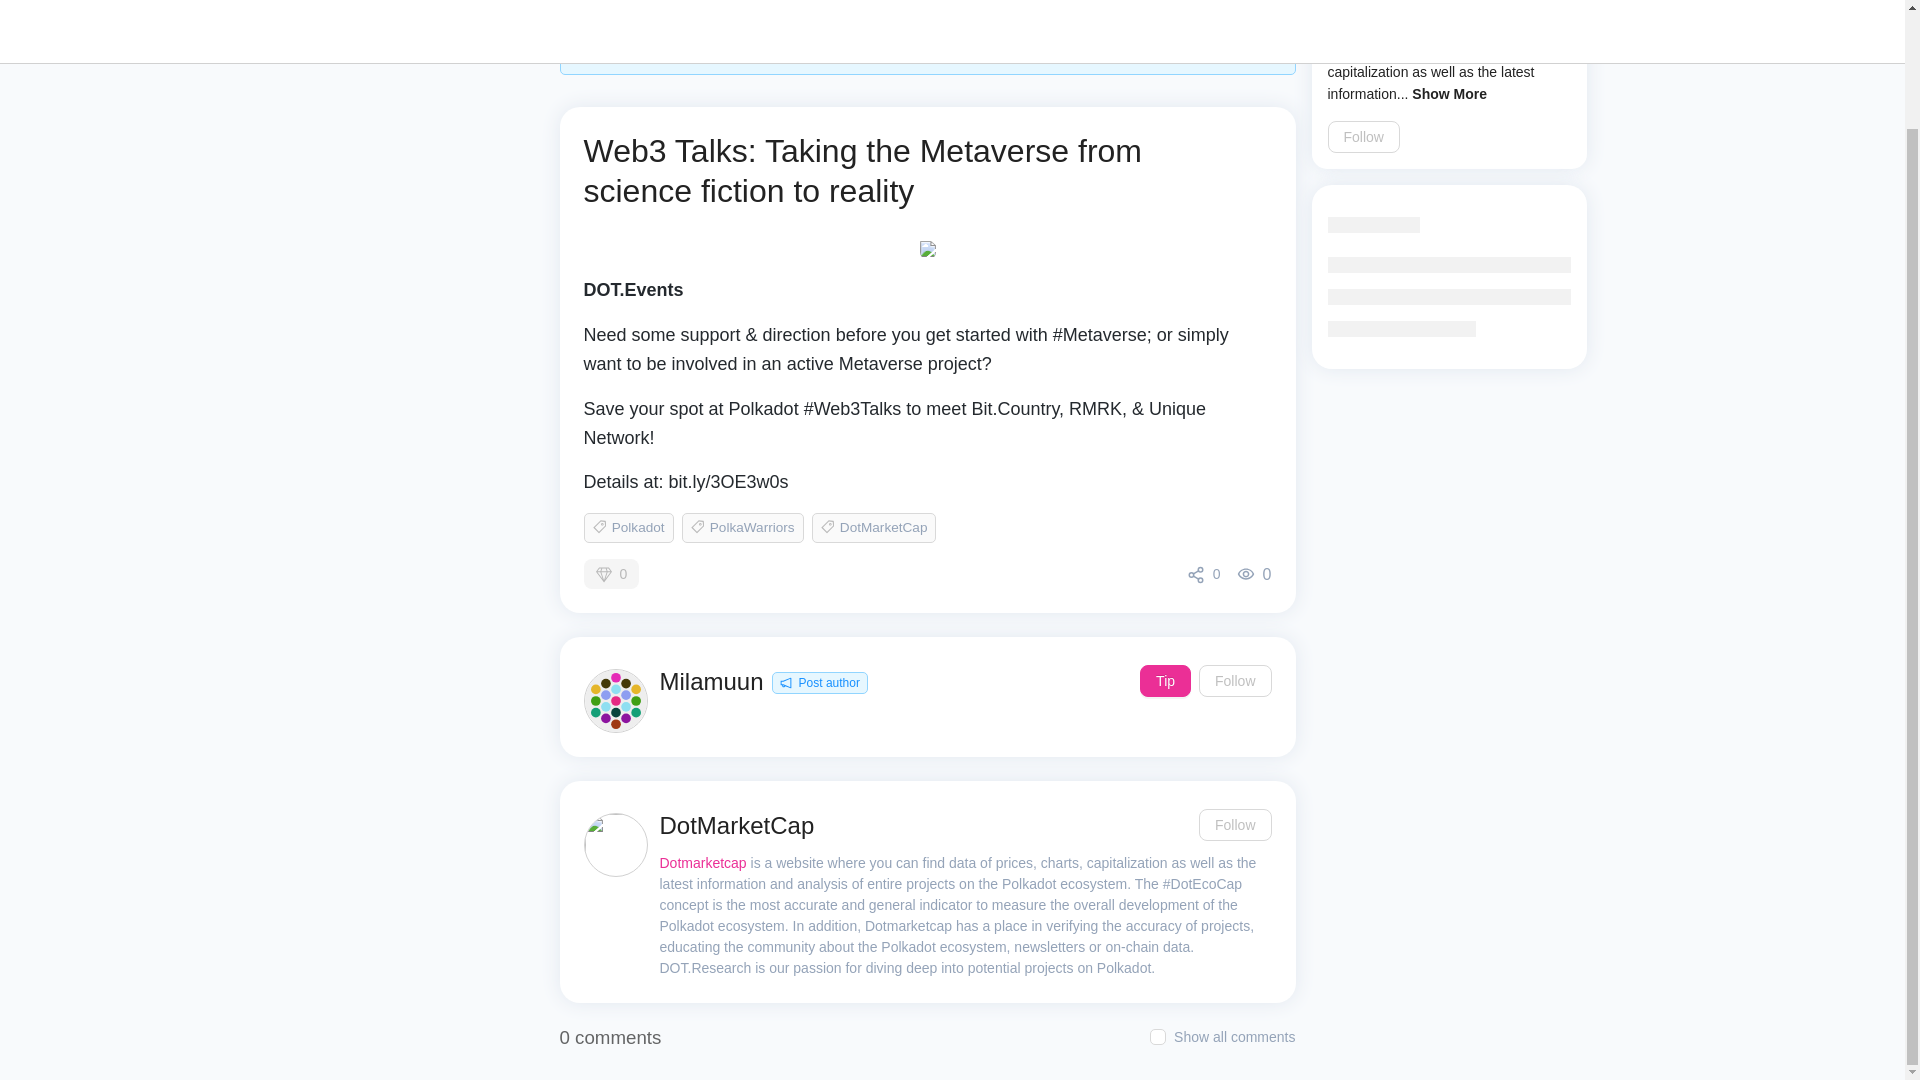 This screenshot has width=1920, height=1080. I want to click on Follow, so click(1364, 136).